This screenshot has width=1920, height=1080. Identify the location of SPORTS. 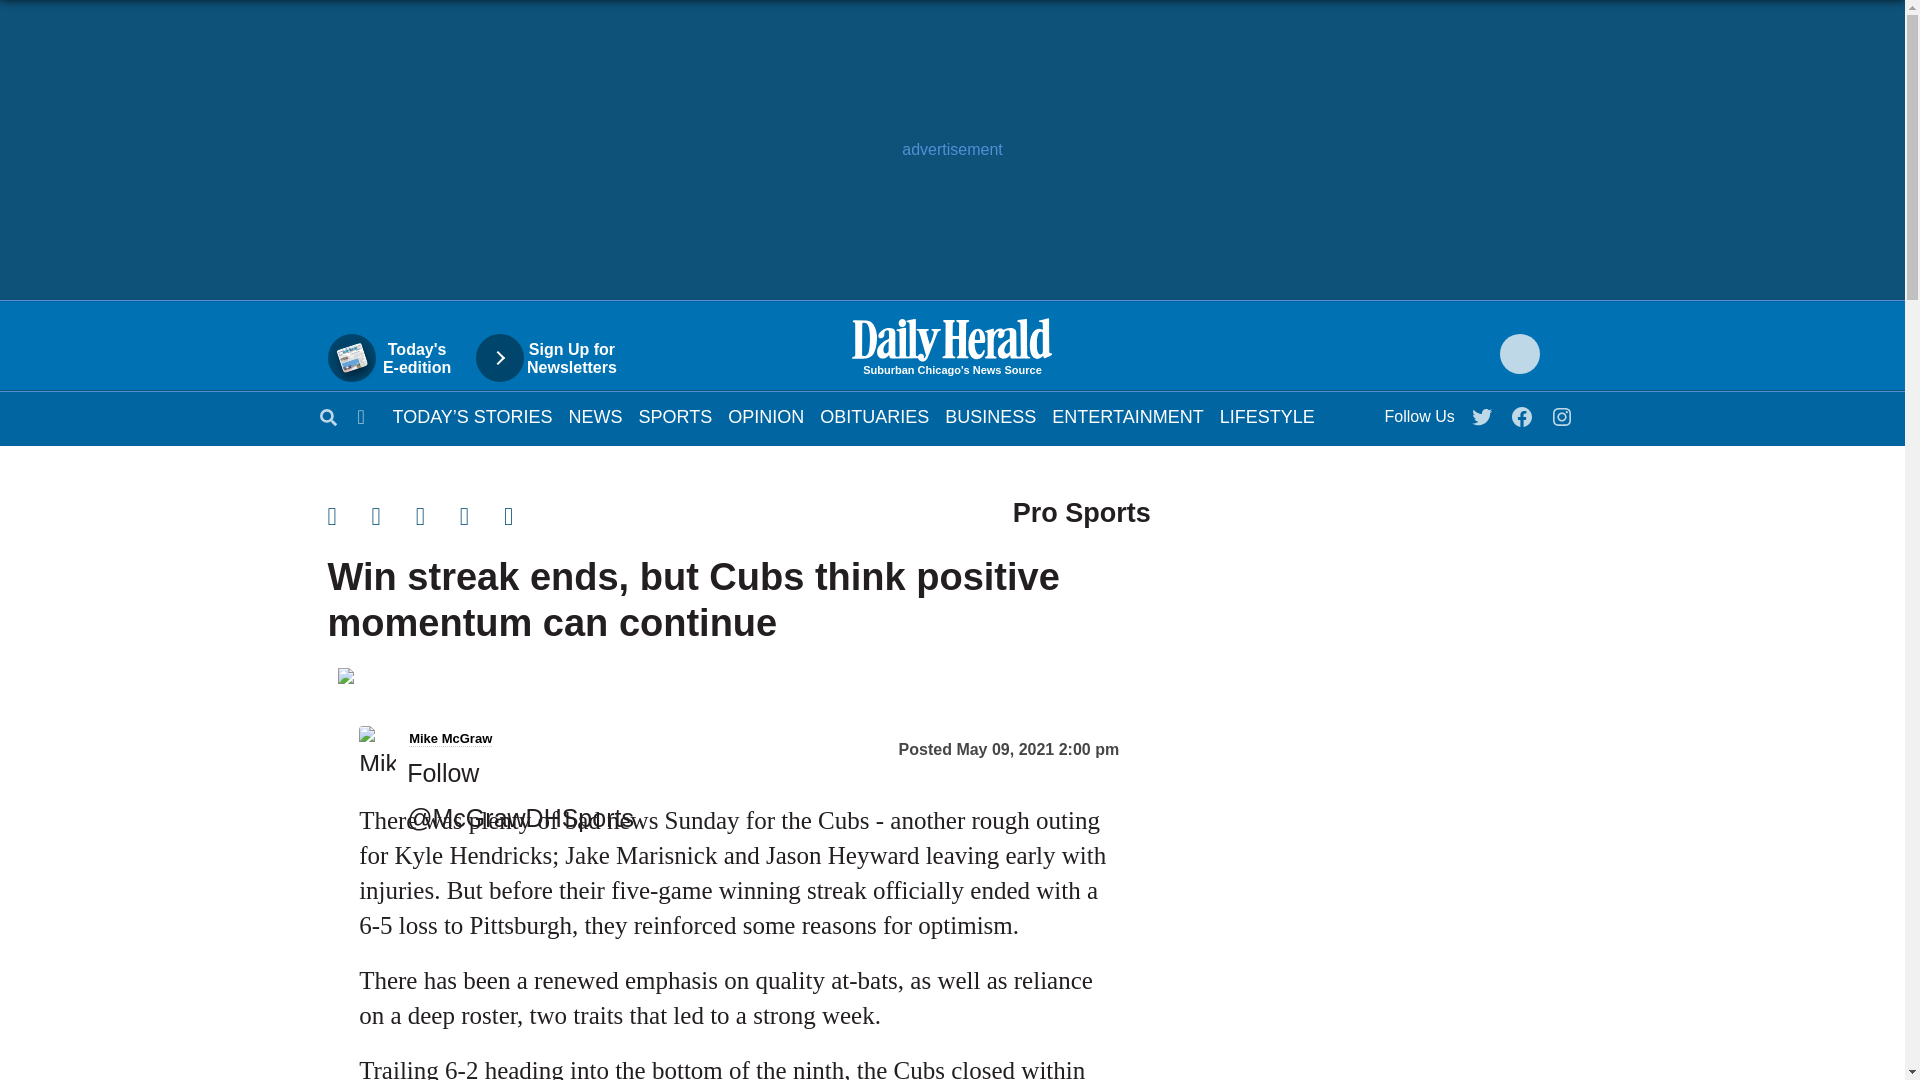
(990, 416).